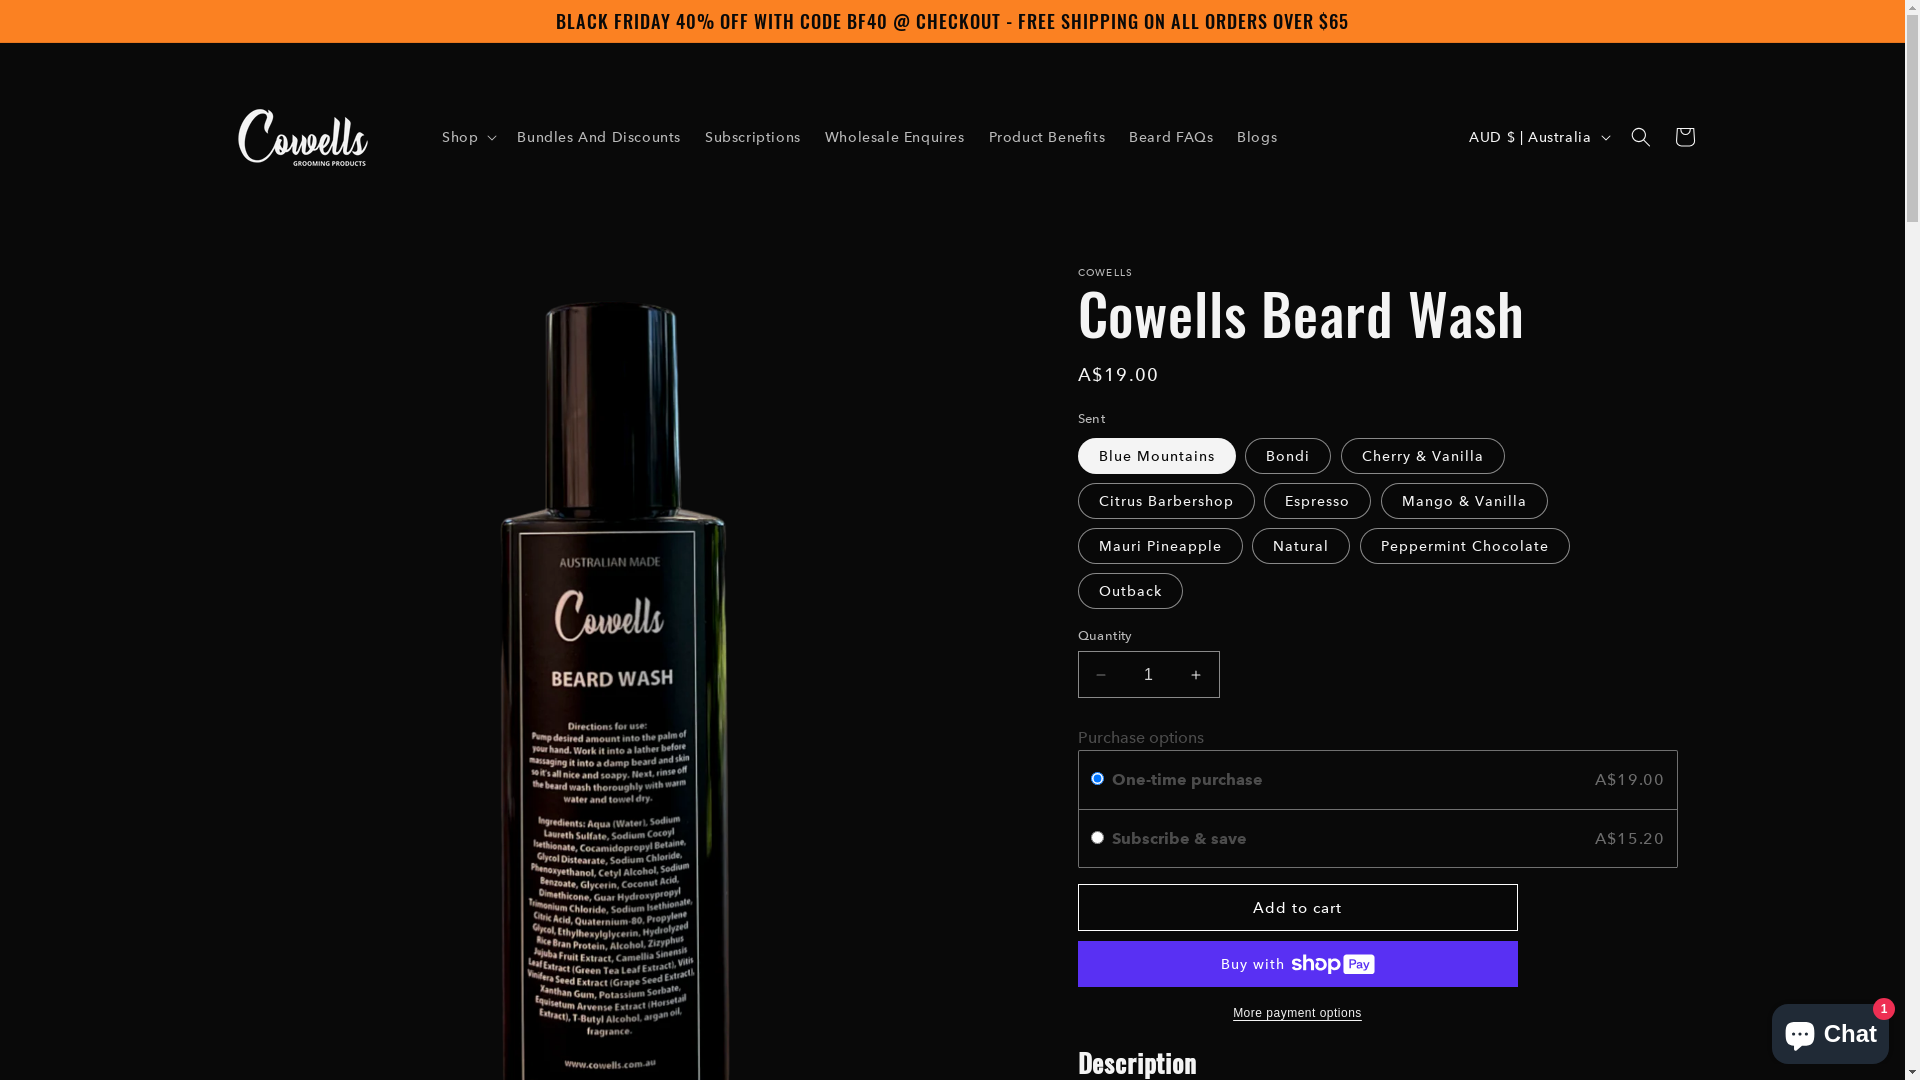 This screenshot has width=1920, height=1080. What do you see at coordinates (753, 137) in the screenshot?
I see `Subscriptions` at bounding box center [753, 137].